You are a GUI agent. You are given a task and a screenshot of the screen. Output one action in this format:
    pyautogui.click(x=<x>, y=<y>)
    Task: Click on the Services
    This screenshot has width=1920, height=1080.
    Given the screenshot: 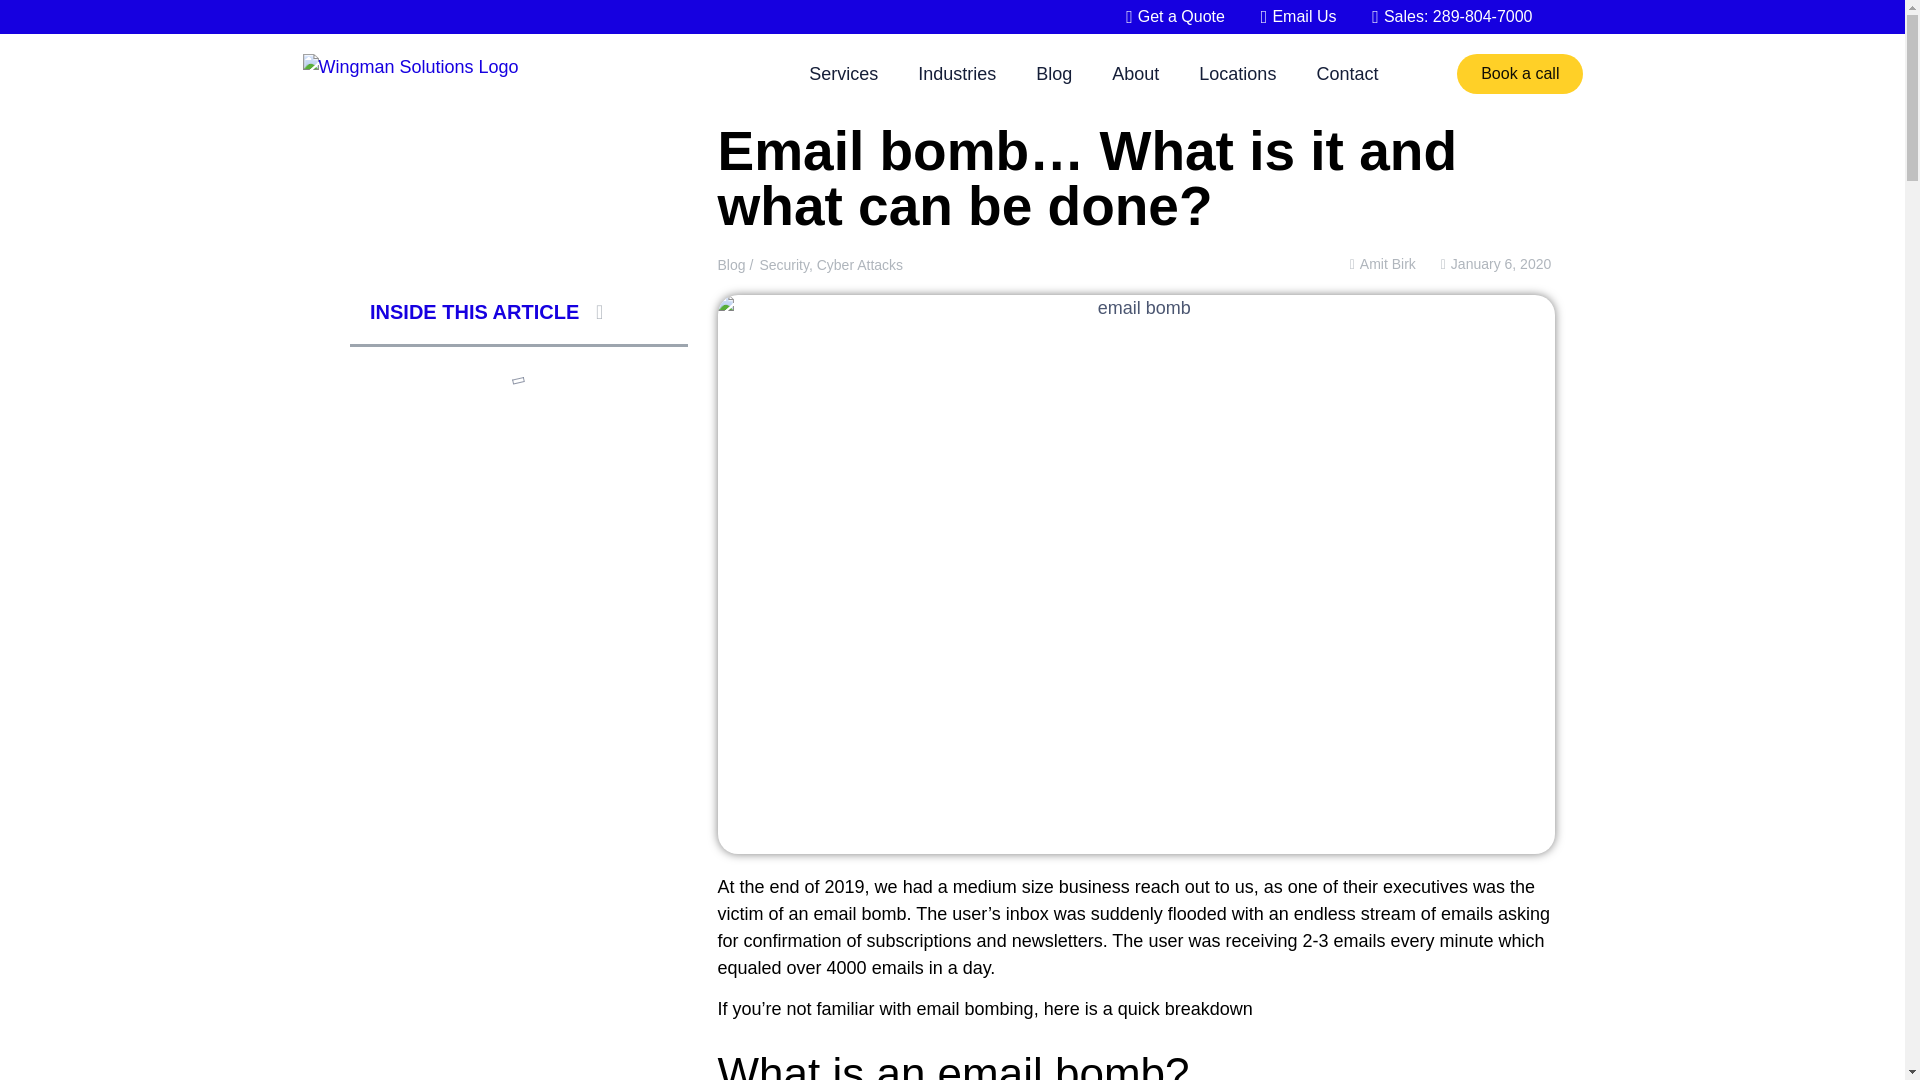 What is the action you would take?
    pyautogui.click(x=844, y=74)
    